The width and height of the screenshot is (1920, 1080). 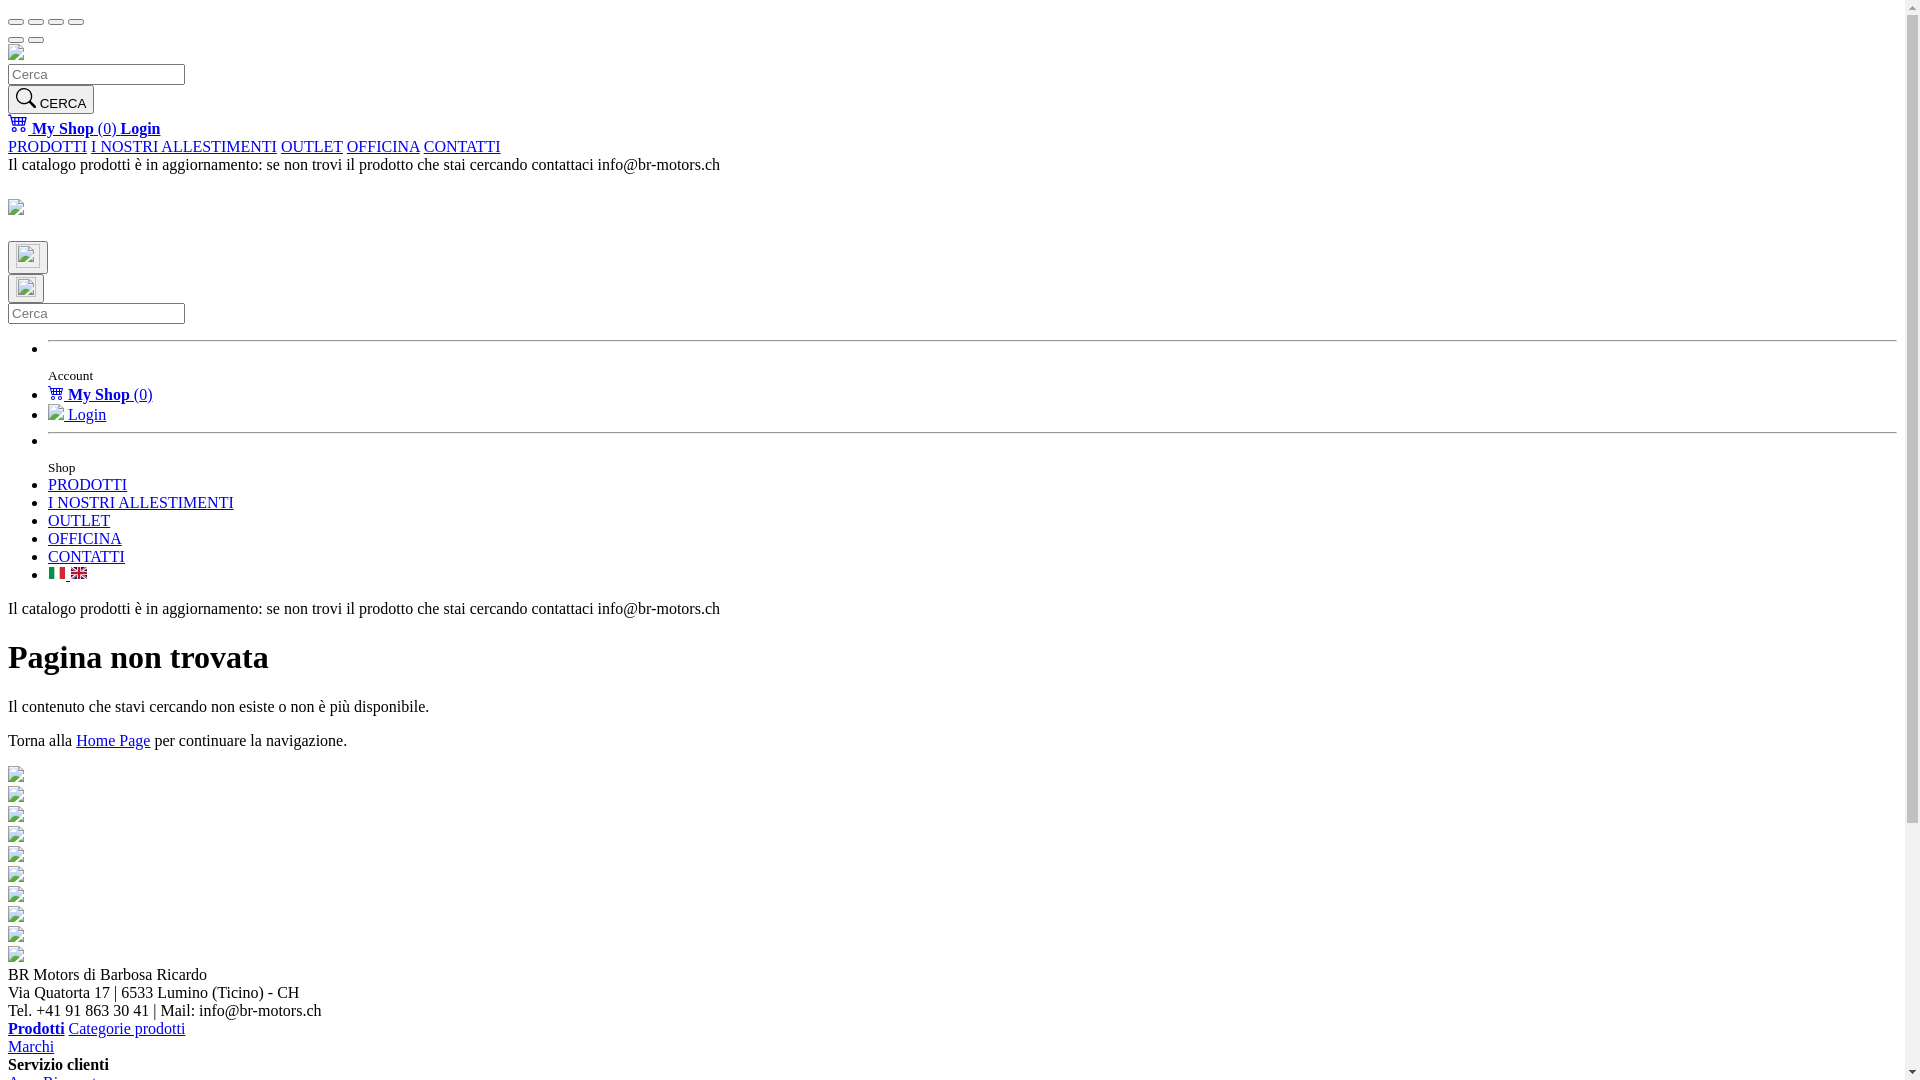 I want to click on Home Page, so click(x=113, y=740).